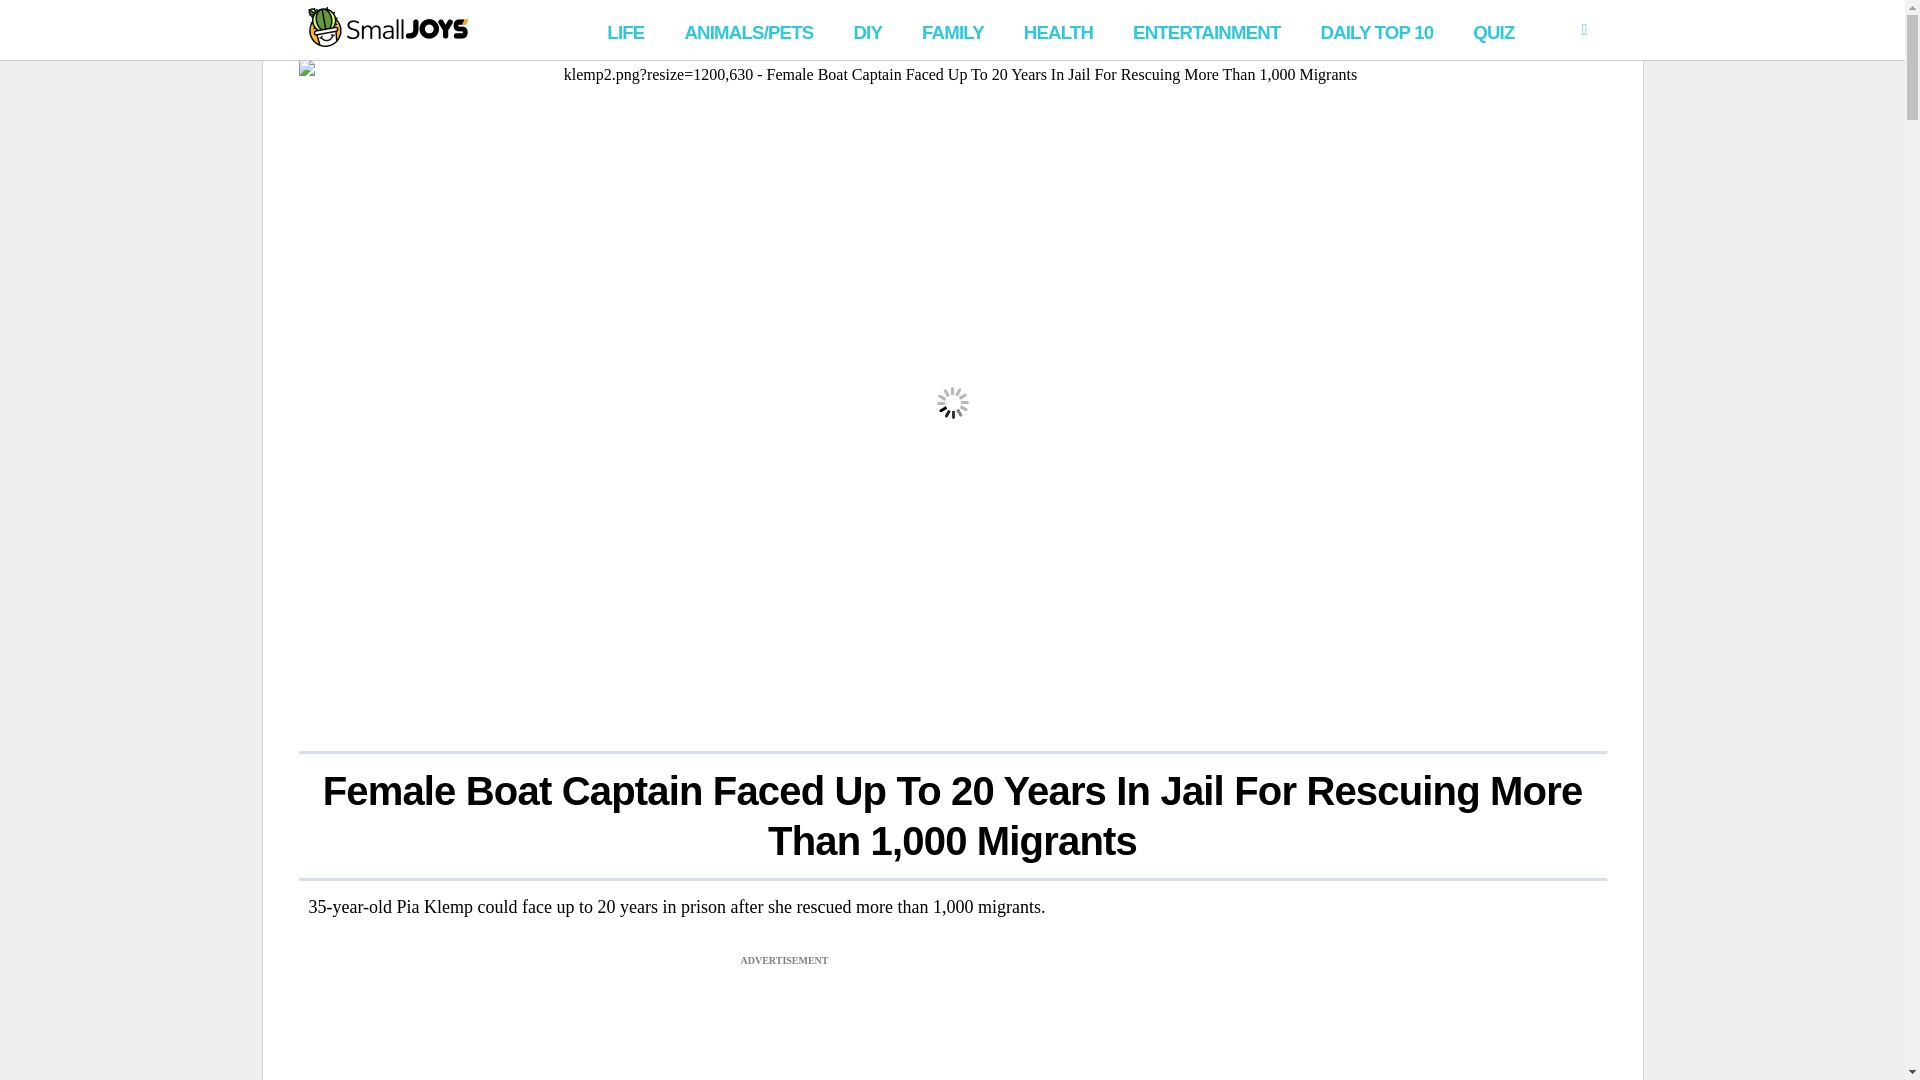 The width and height of the screenshot is (1920, 1080). Describe the element at coordinates (626, 30) in the screenshot. I see `LIFE` at that location.